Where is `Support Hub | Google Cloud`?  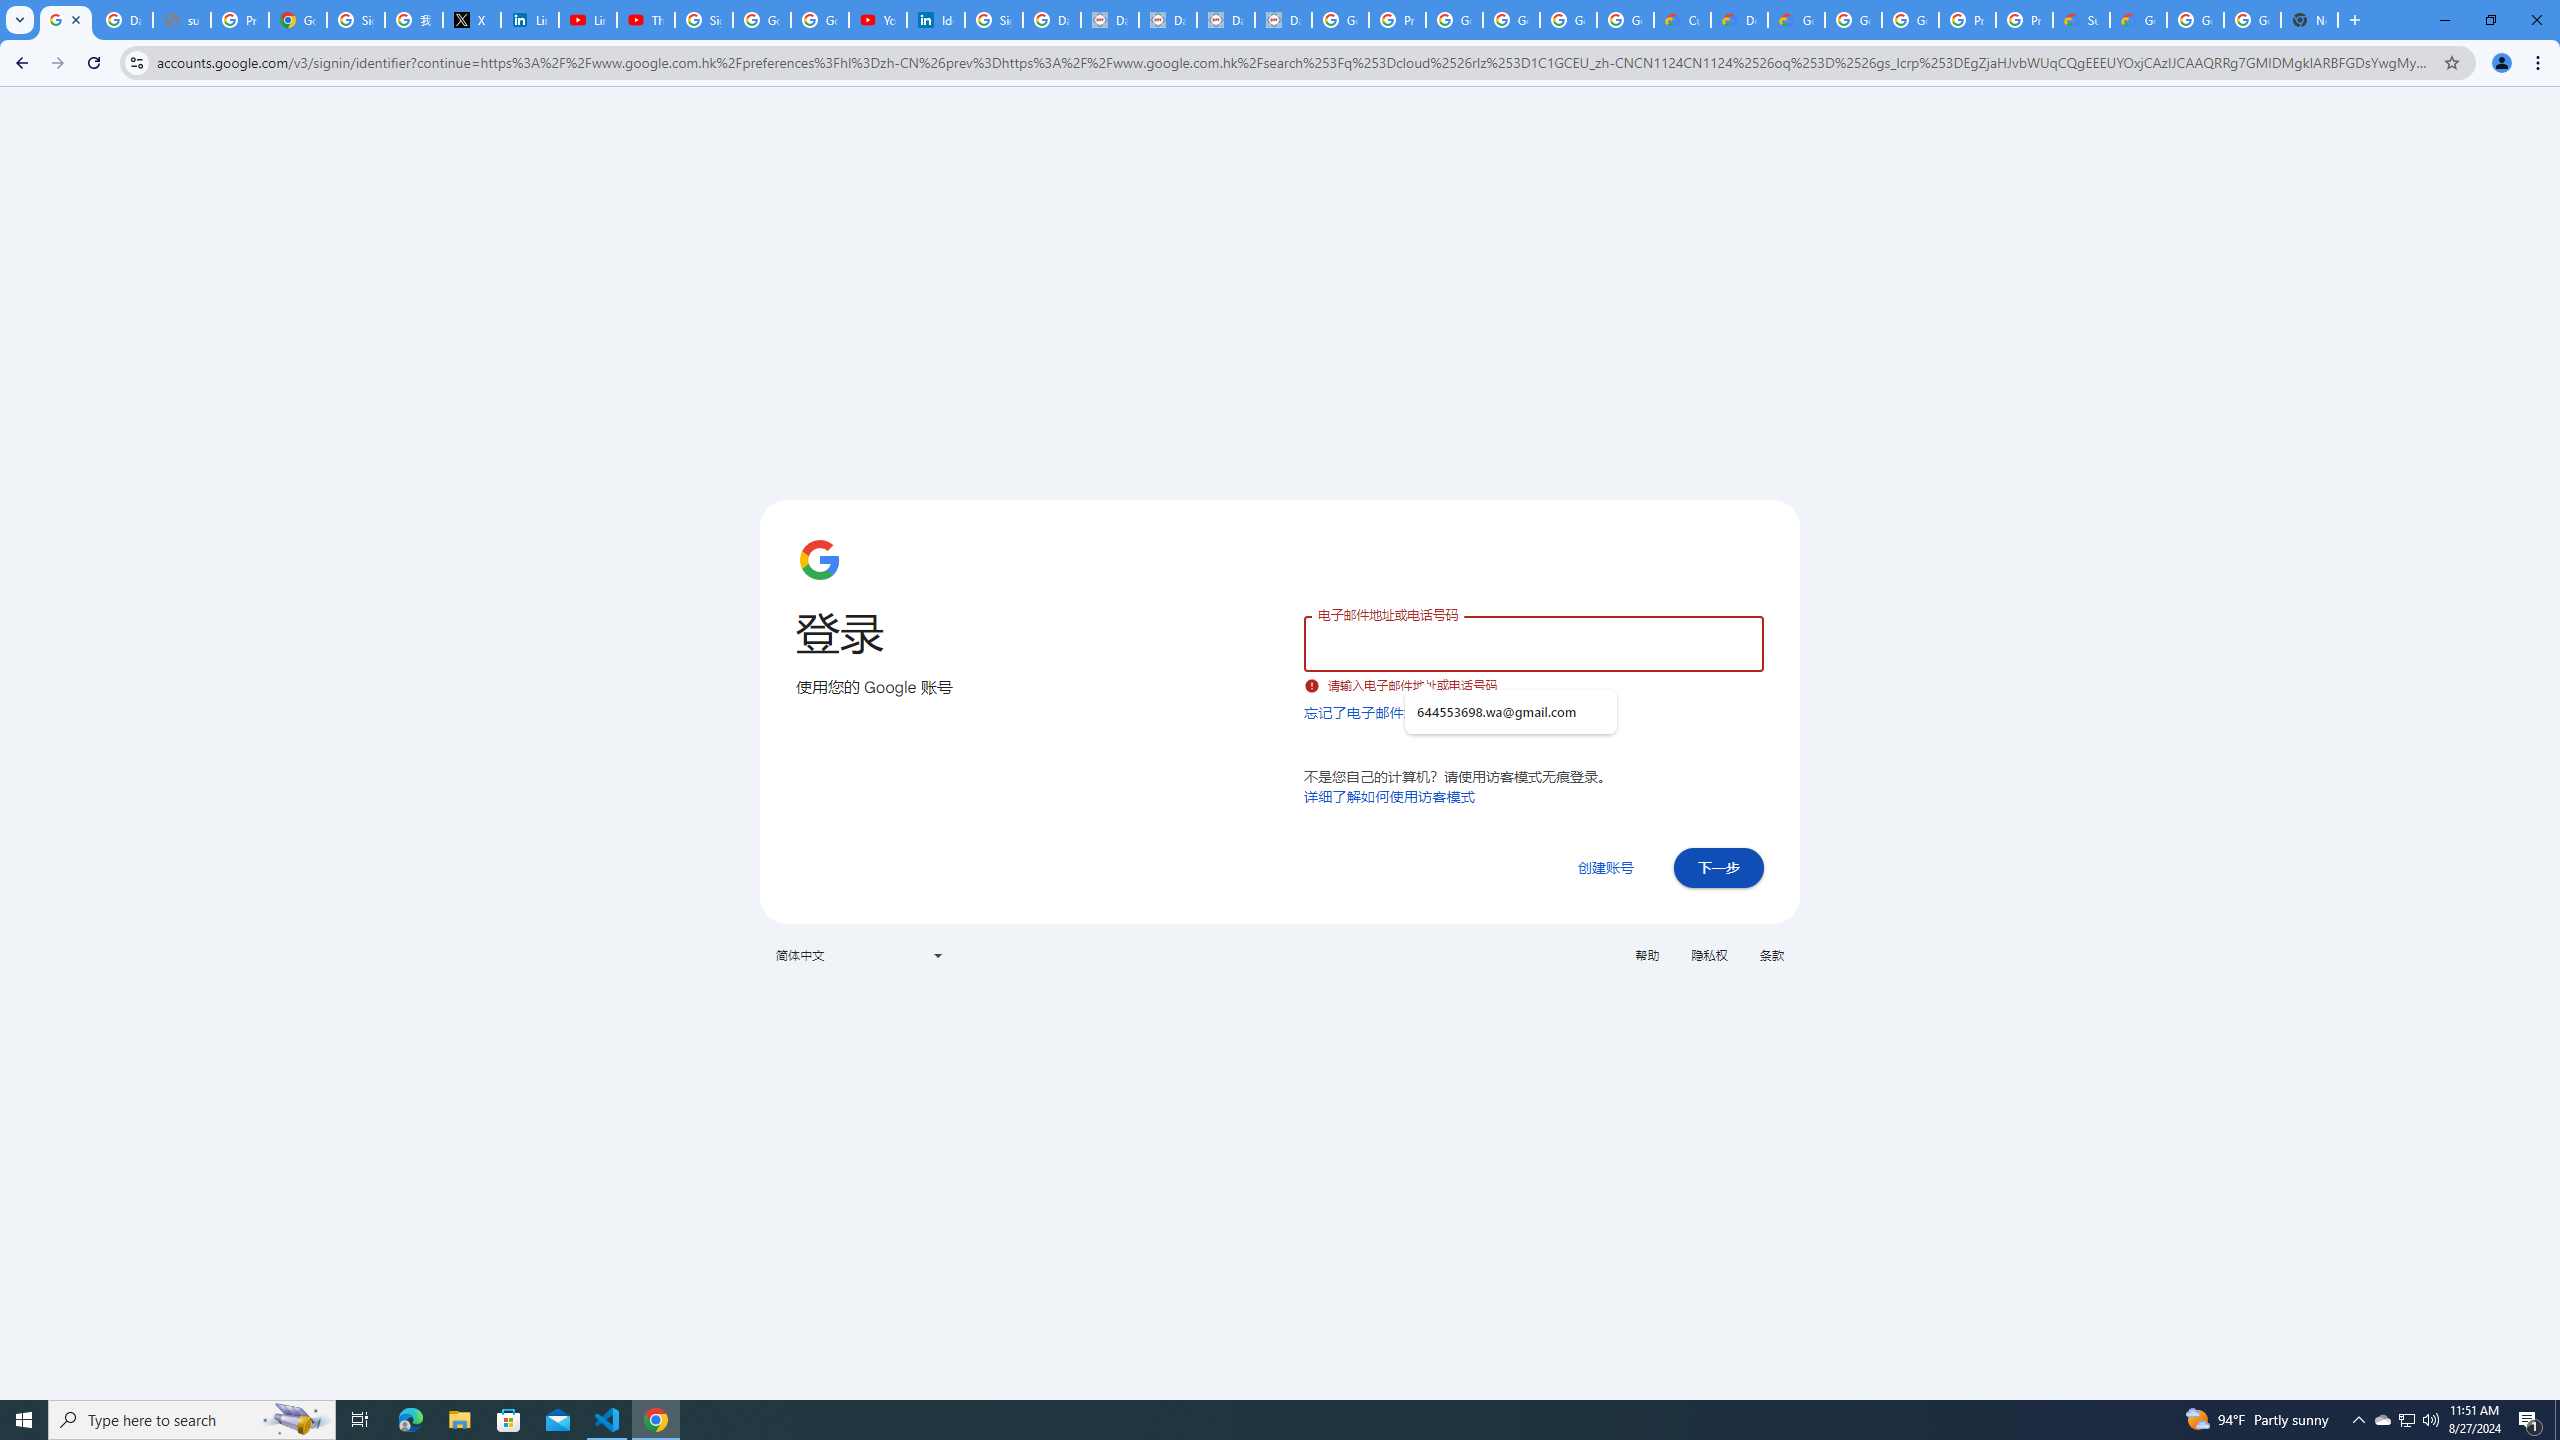 Support Hub | Google Cloud is located at coordinates (2080, 20).